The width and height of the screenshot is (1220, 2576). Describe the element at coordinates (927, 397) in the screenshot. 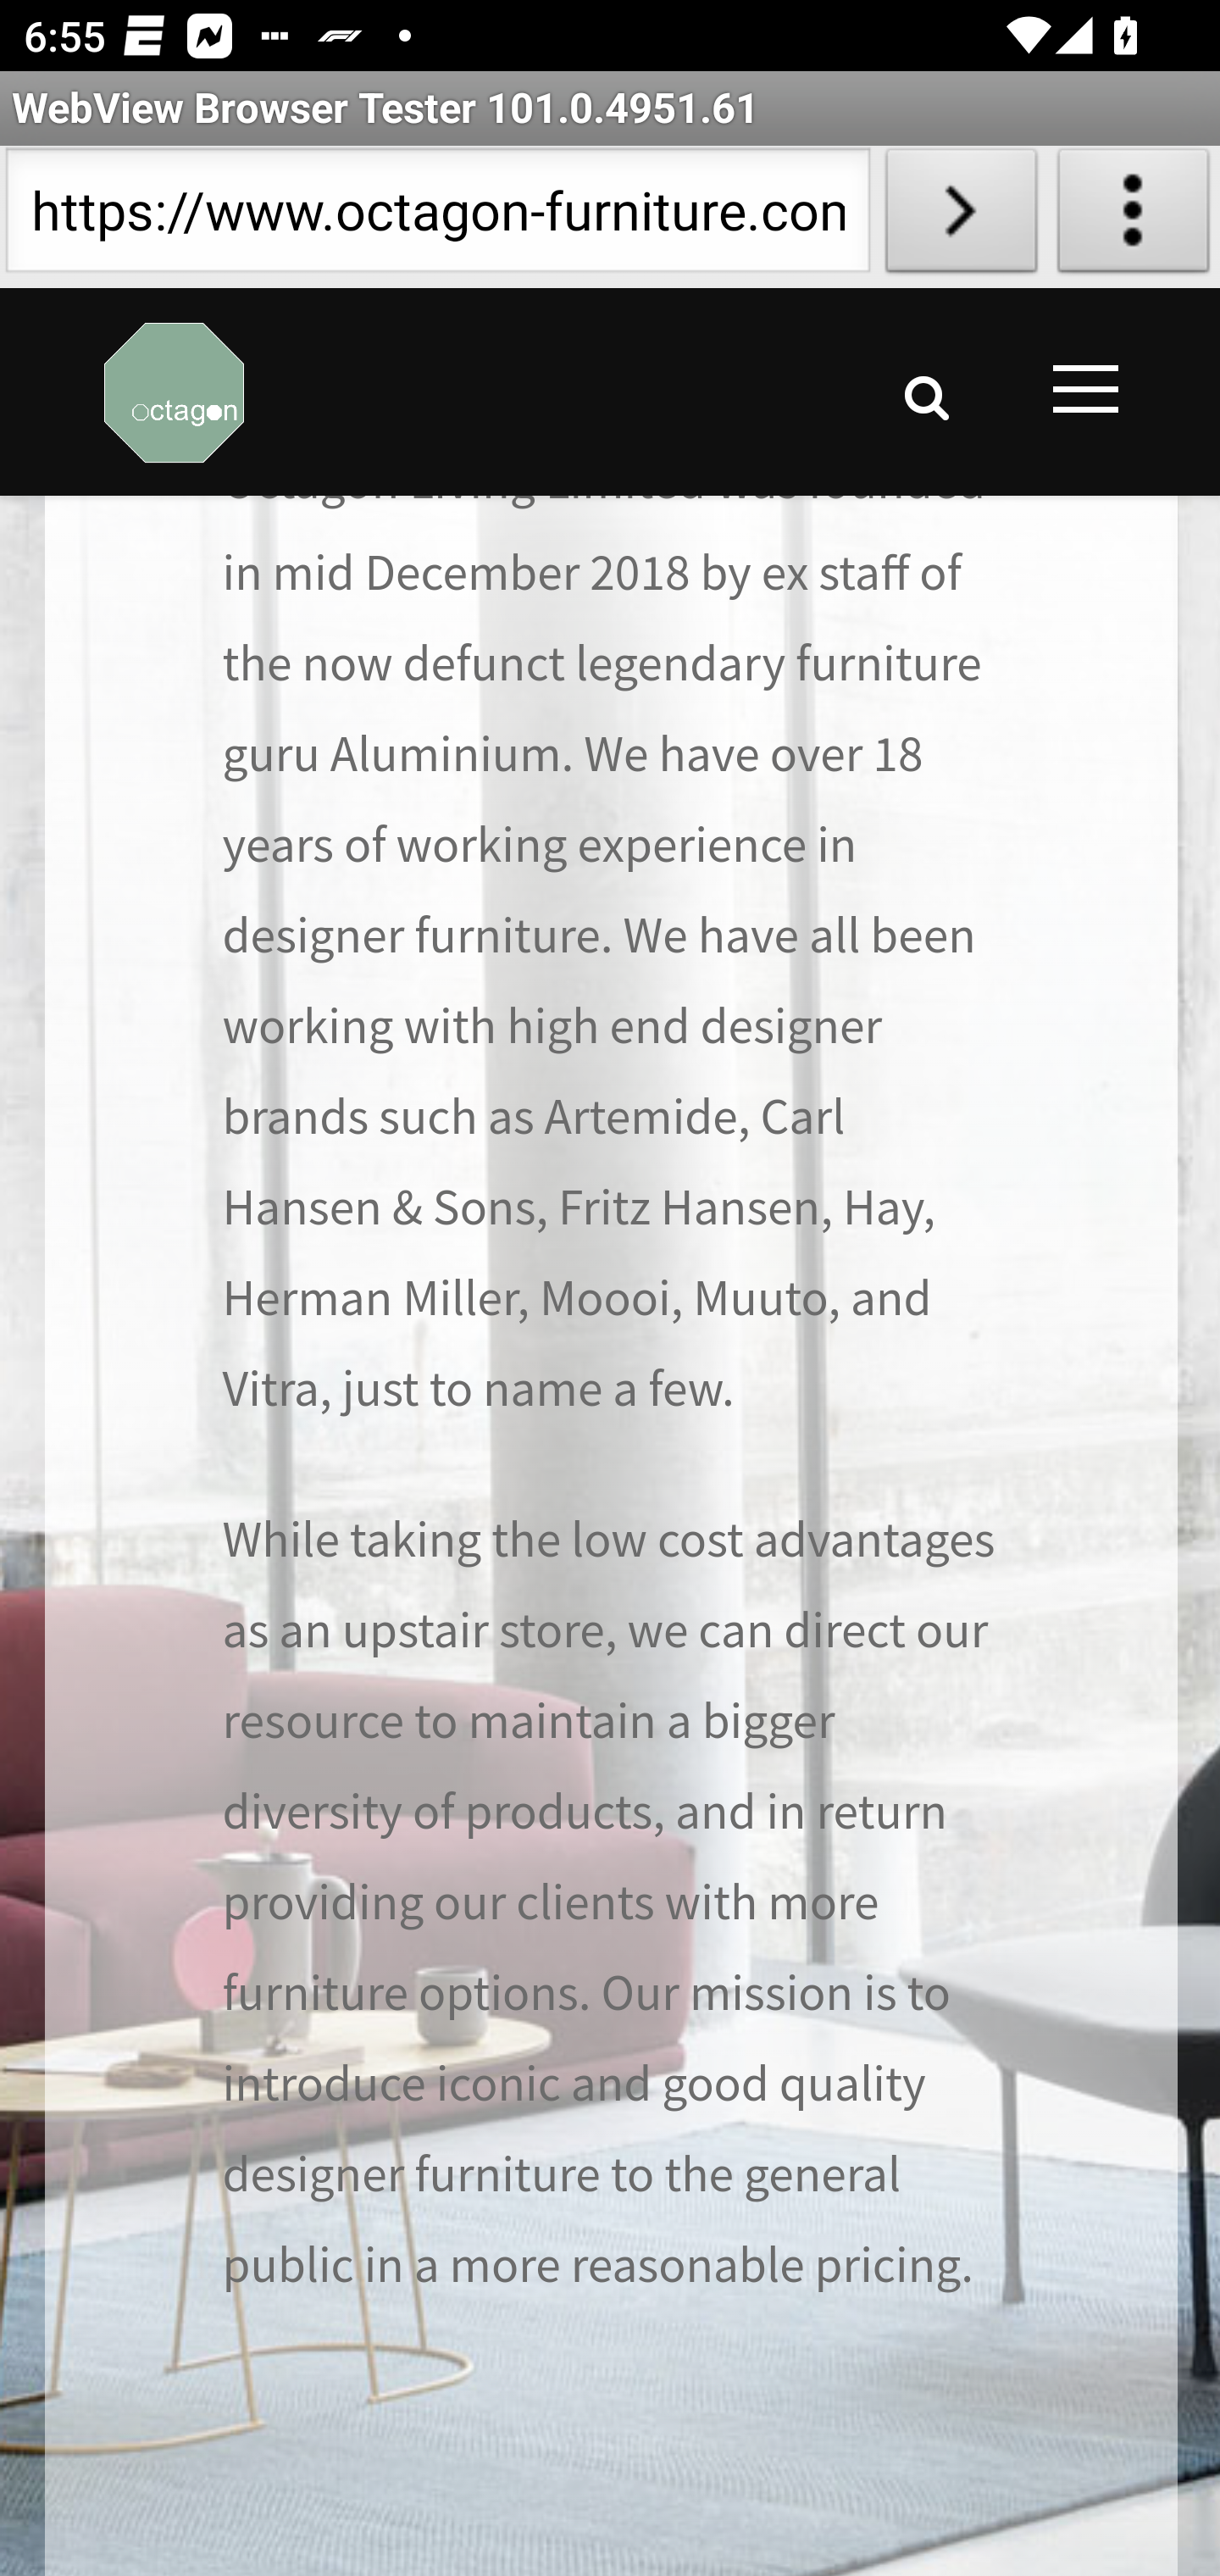

I see `` at that location.